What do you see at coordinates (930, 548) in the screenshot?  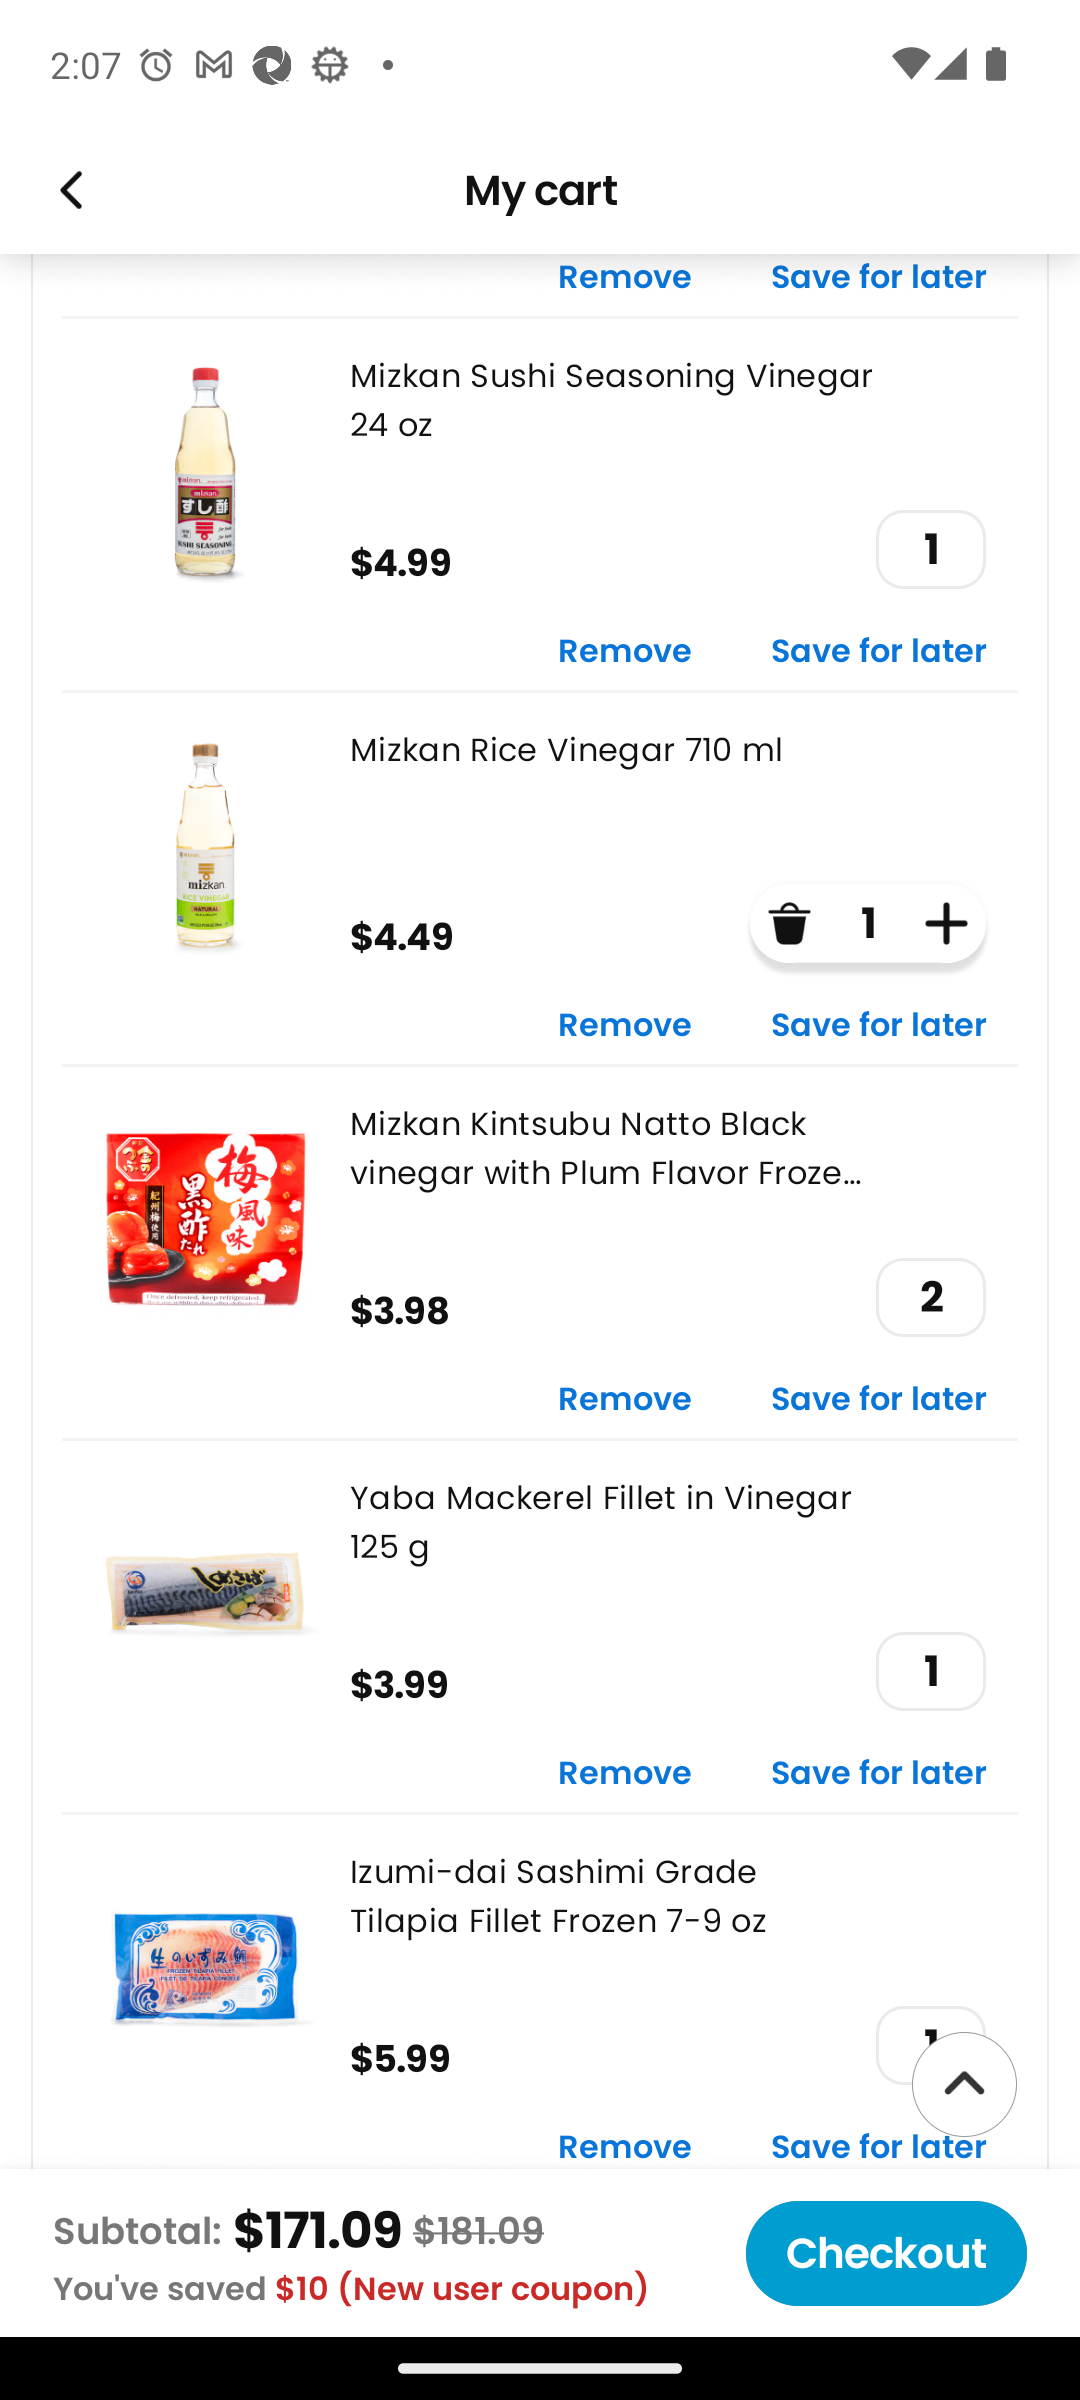 I see `1` at bounding box center [930, 548].